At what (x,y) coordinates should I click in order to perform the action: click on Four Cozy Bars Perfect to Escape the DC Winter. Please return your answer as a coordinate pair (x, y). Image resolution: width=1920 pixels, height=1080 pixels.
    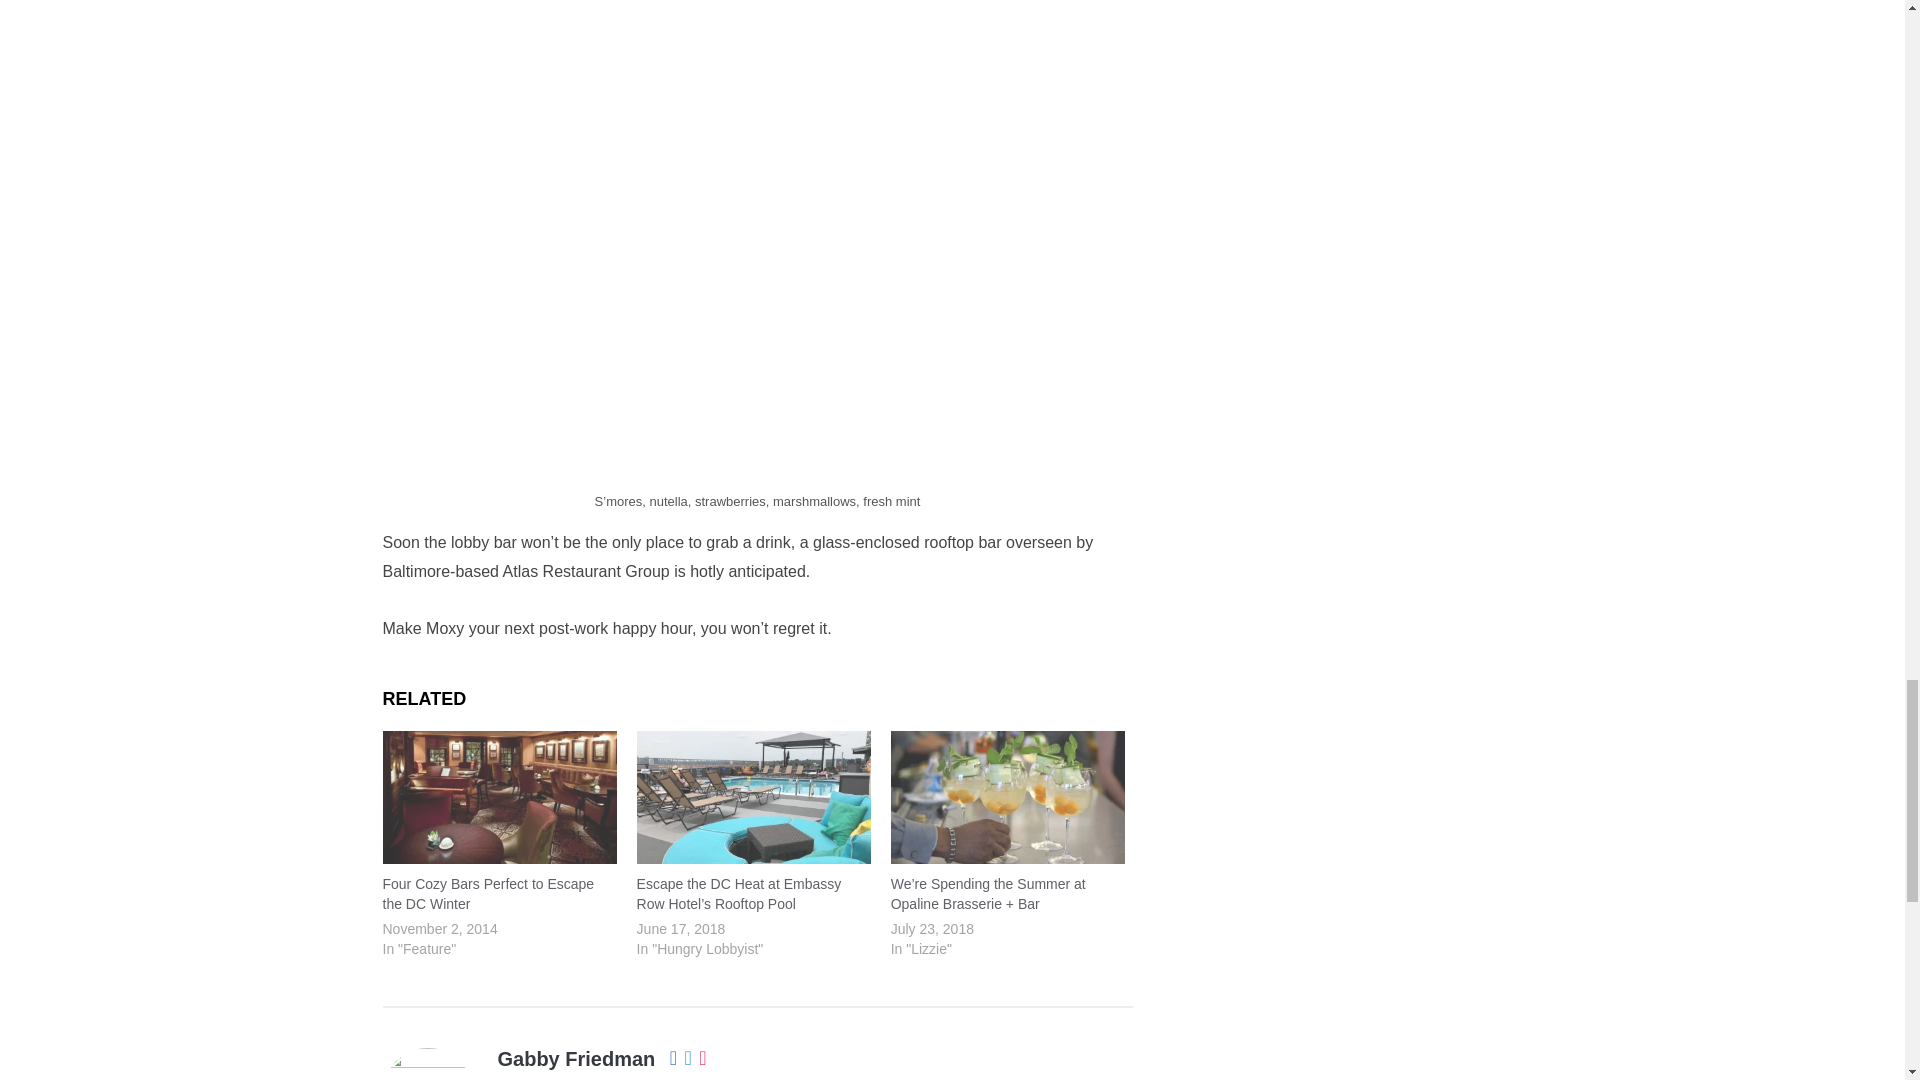
    Looking at the image, I should click on (499, 798).